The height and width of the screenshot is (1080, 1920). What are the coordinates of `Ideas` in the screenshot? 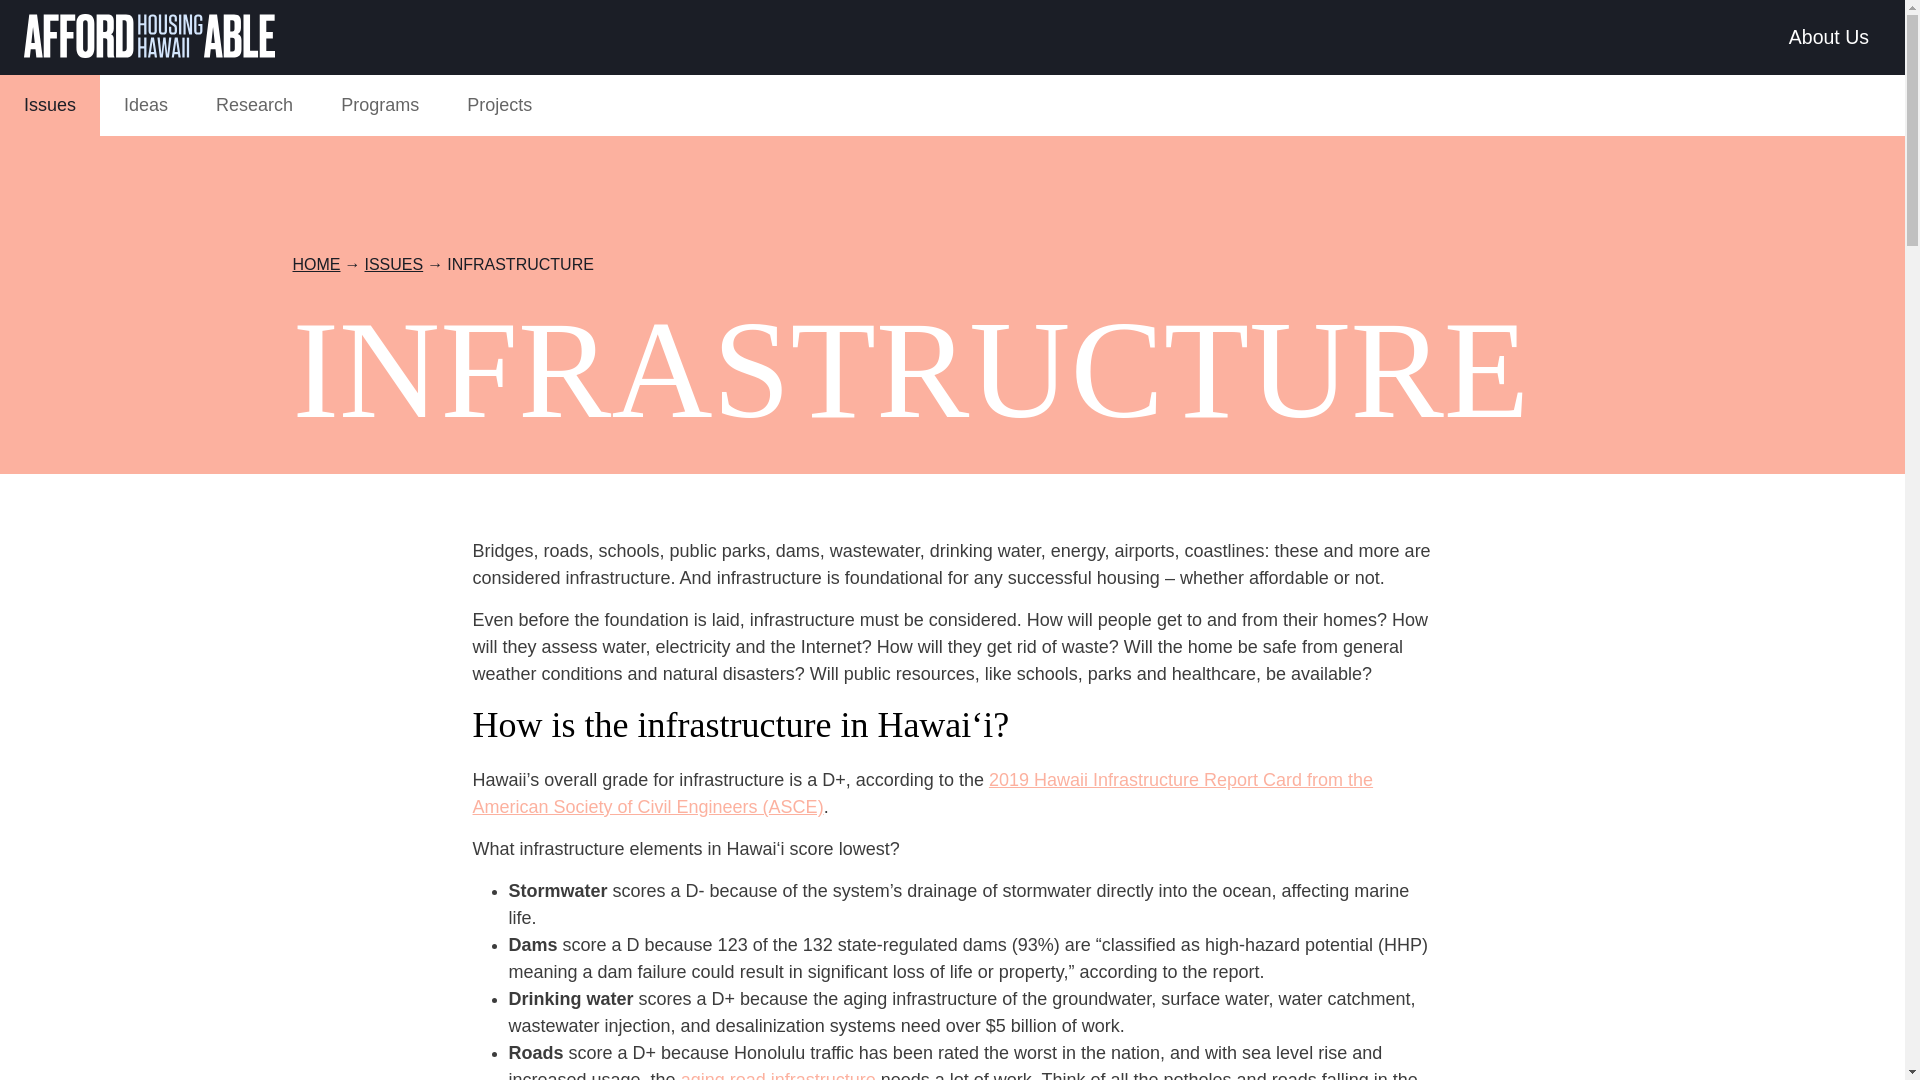 It's located at (146, 105).